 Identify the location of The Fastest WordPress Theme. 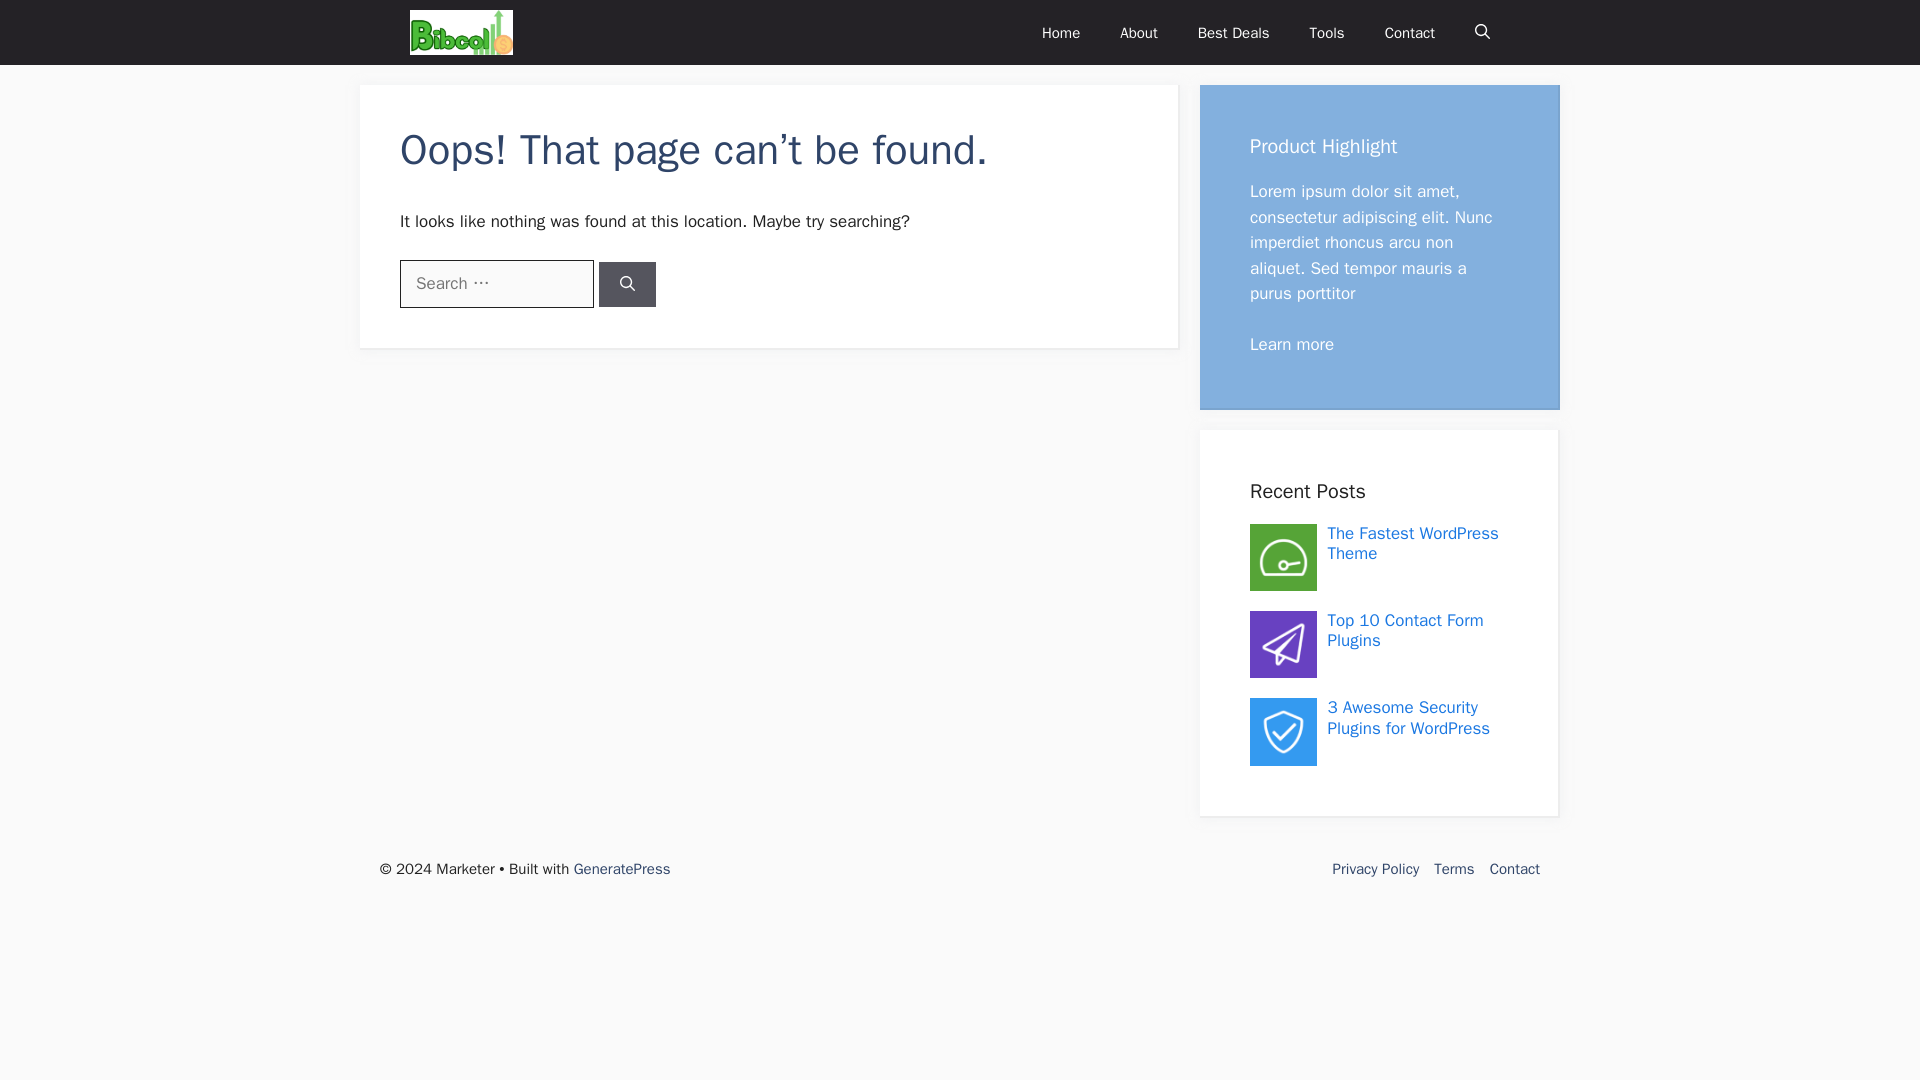
(1412, 542).